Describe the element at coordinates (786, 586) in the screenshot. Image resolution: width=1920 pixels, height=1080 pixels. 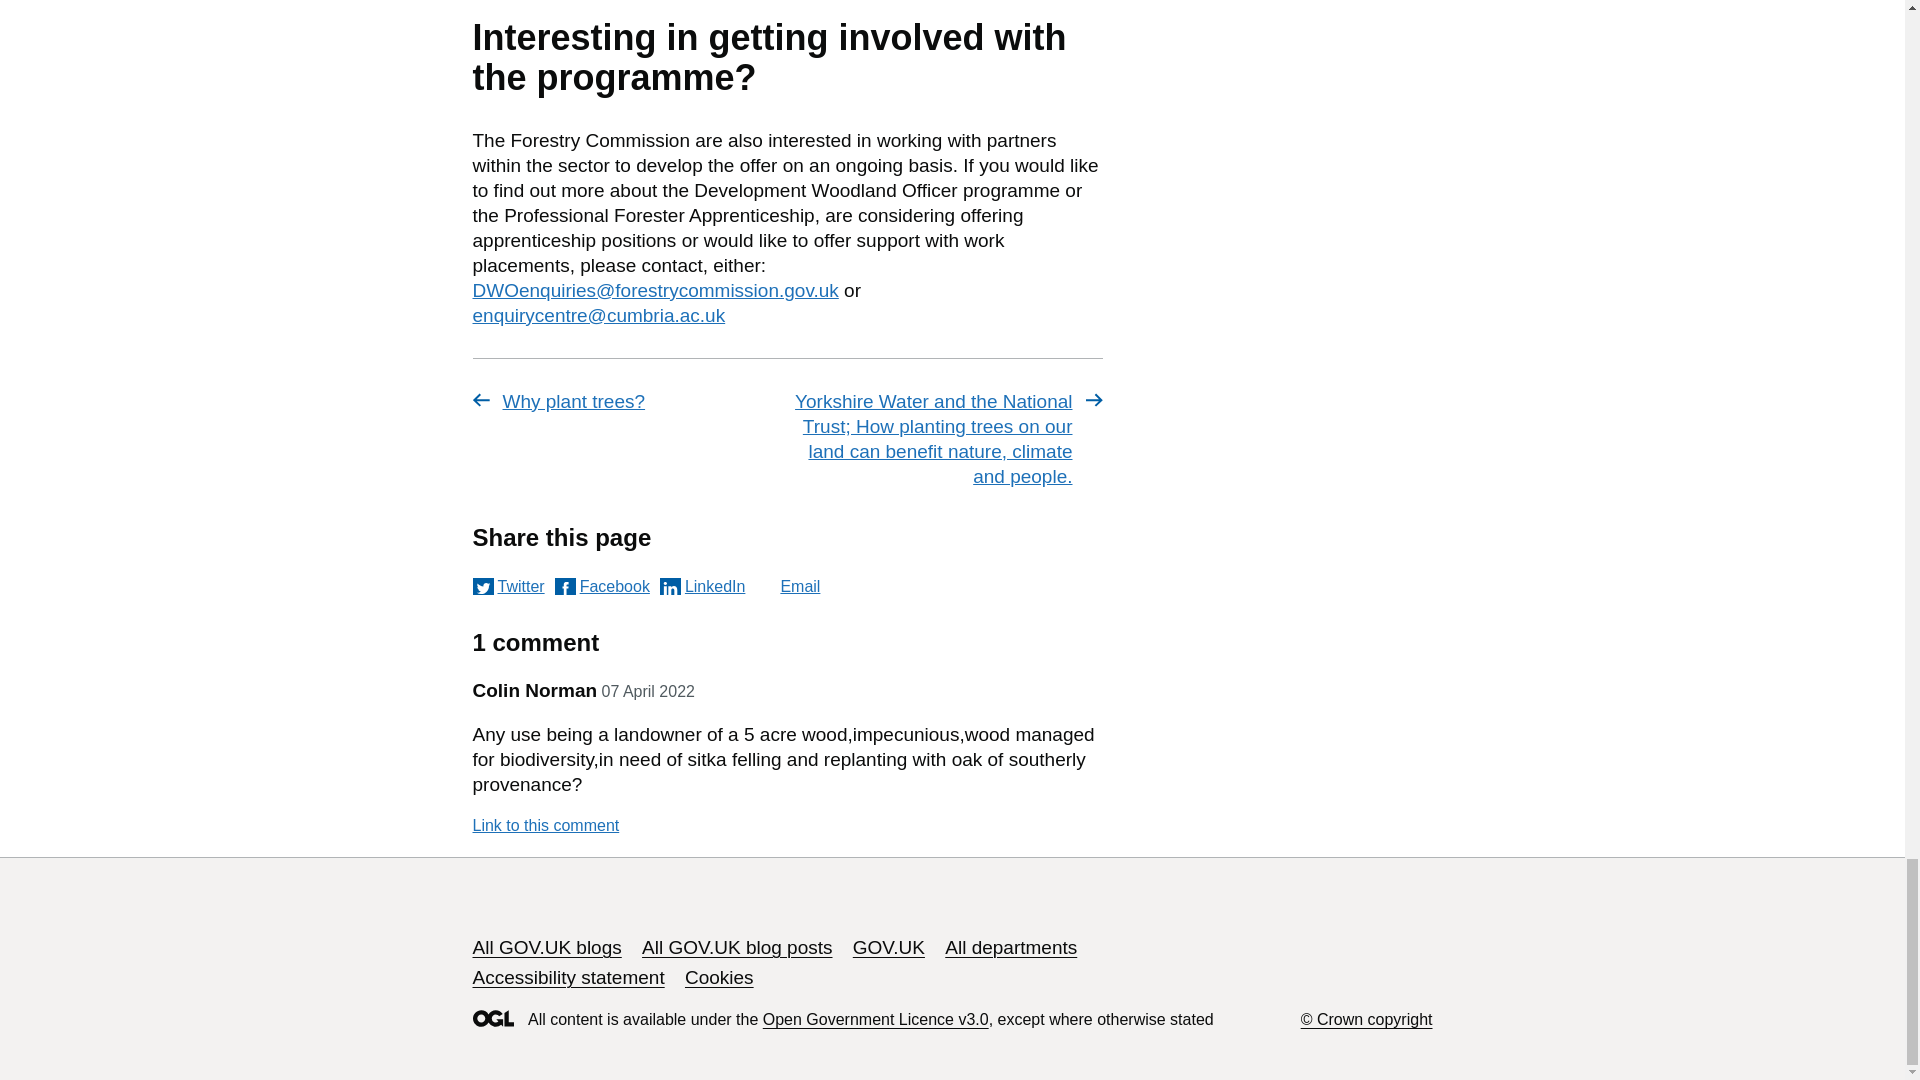
I see `Email` at that location.